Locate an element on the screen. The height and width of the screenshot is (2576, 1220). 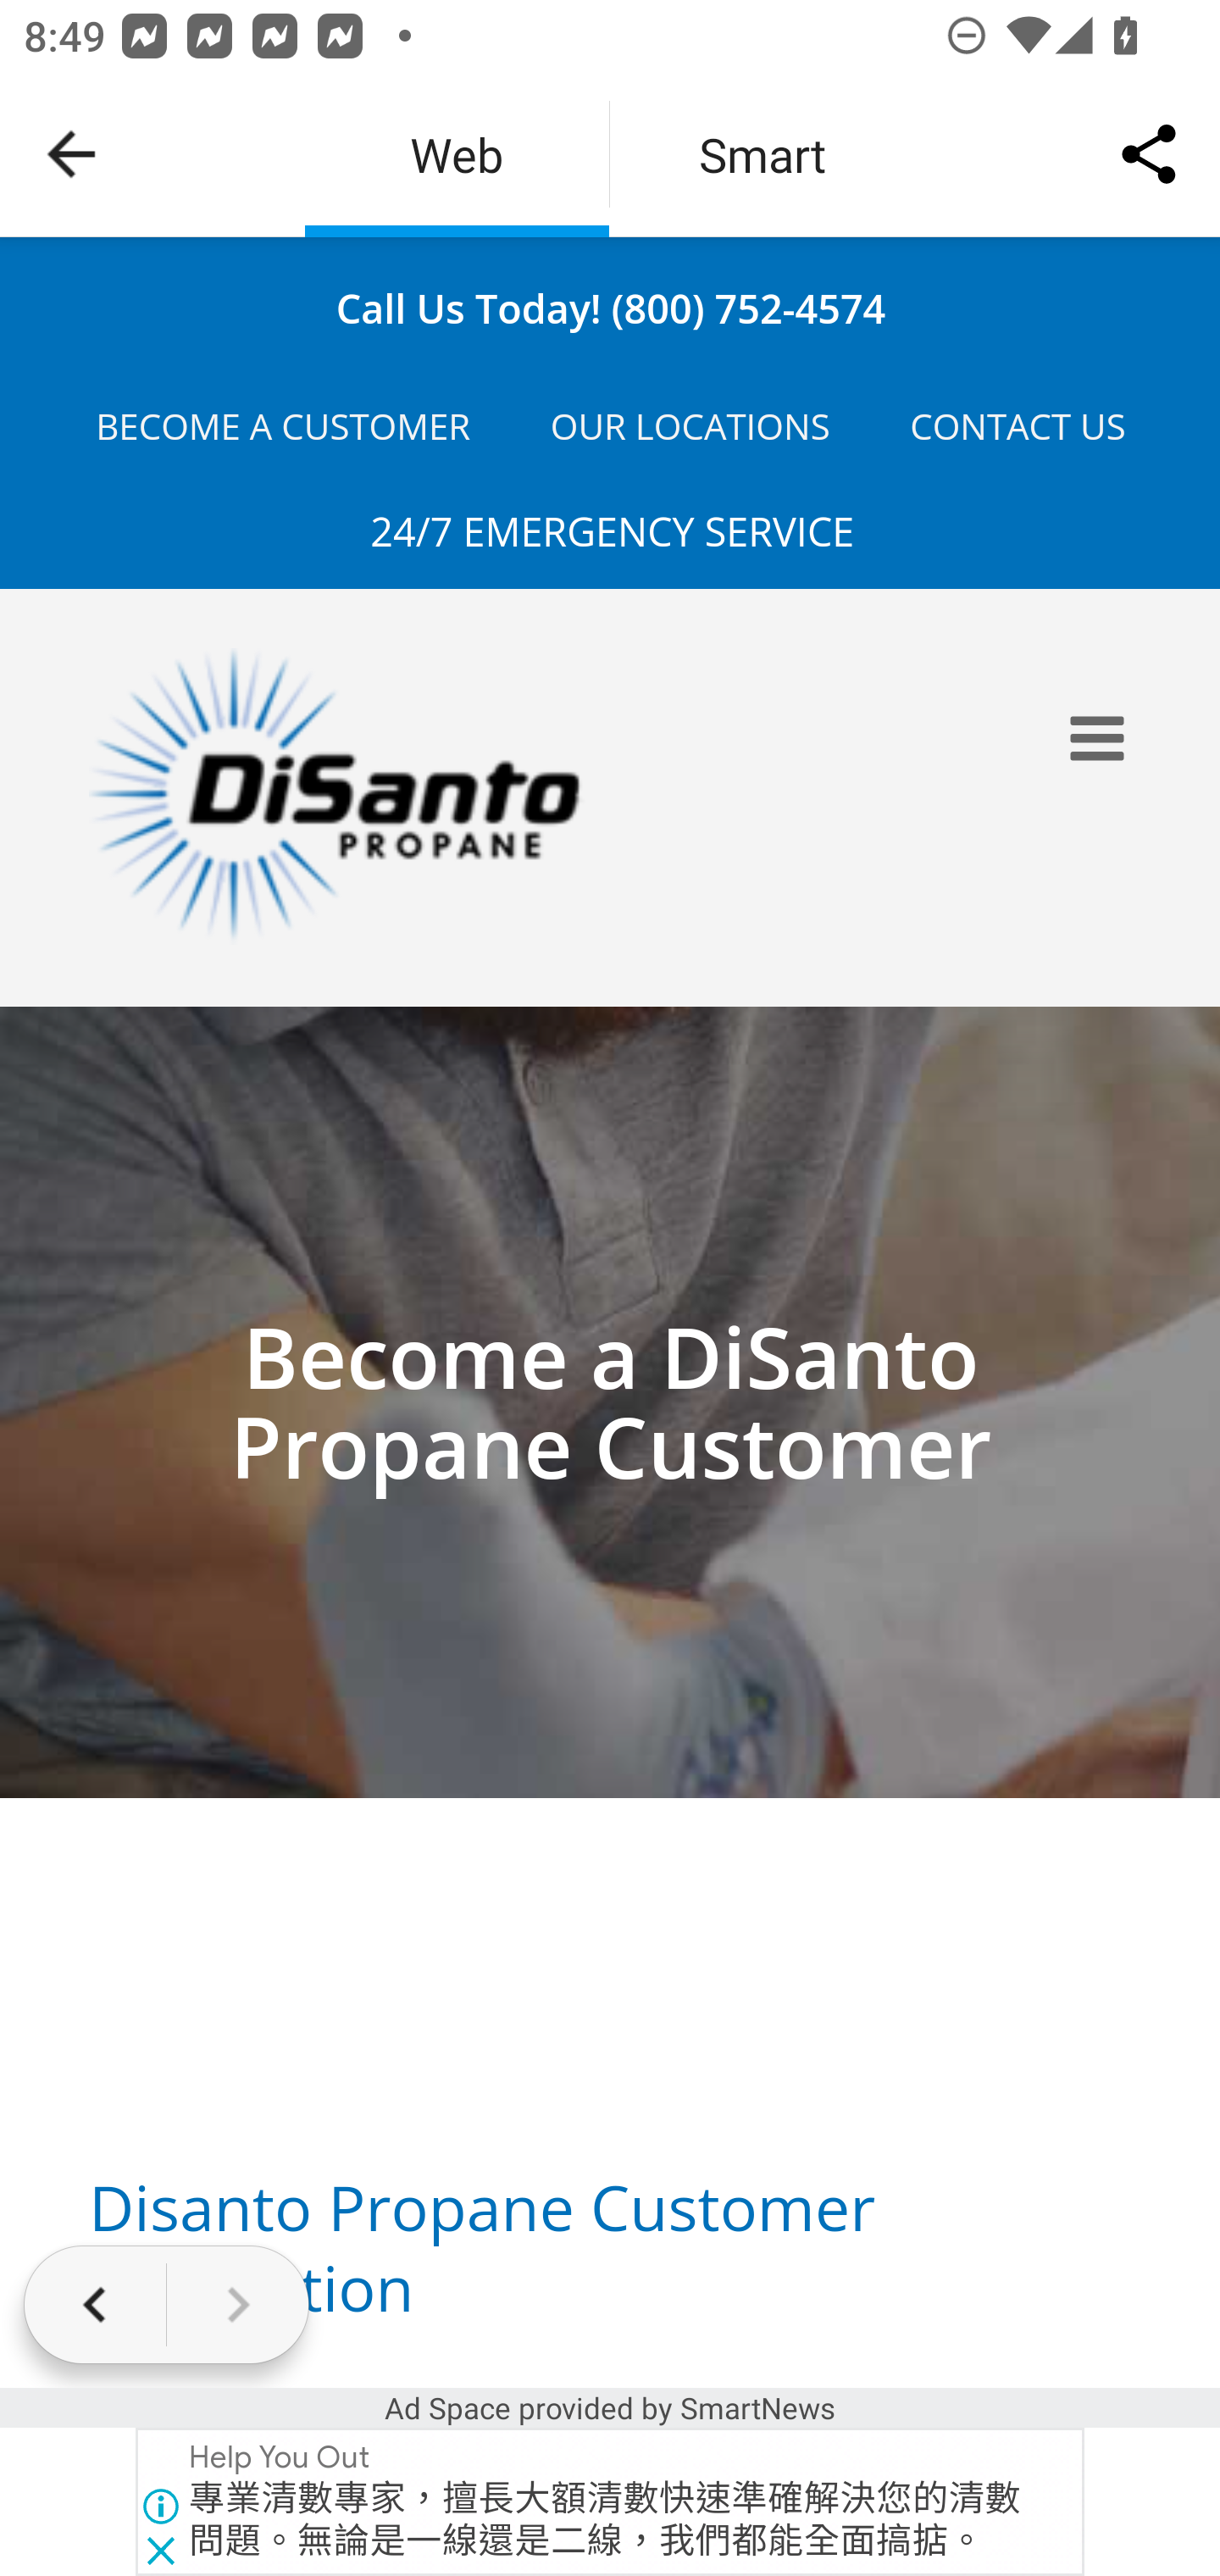
OUR LOCATIONS is located at coordinates (690, 427).